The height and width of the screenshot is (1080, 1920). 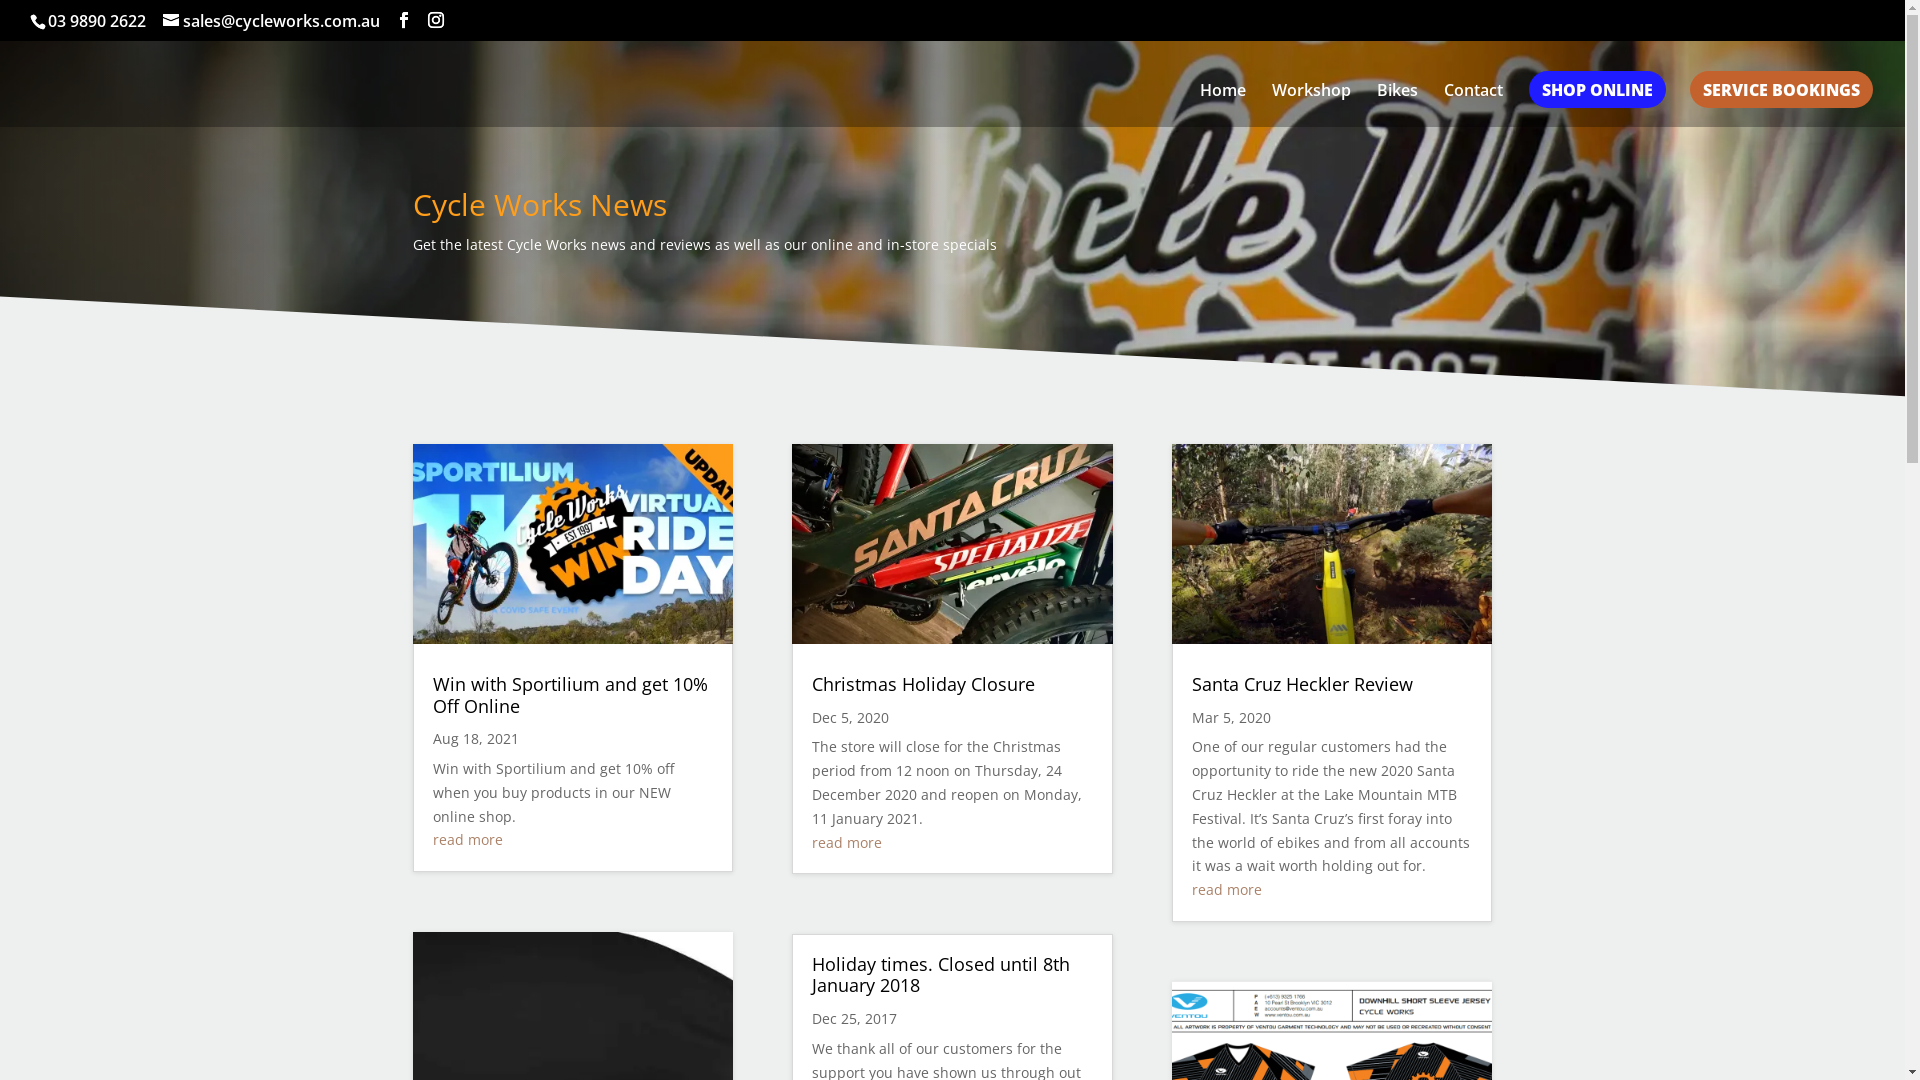 I want to click on Christmas Holiday Closure, so click(x=924, y=684).